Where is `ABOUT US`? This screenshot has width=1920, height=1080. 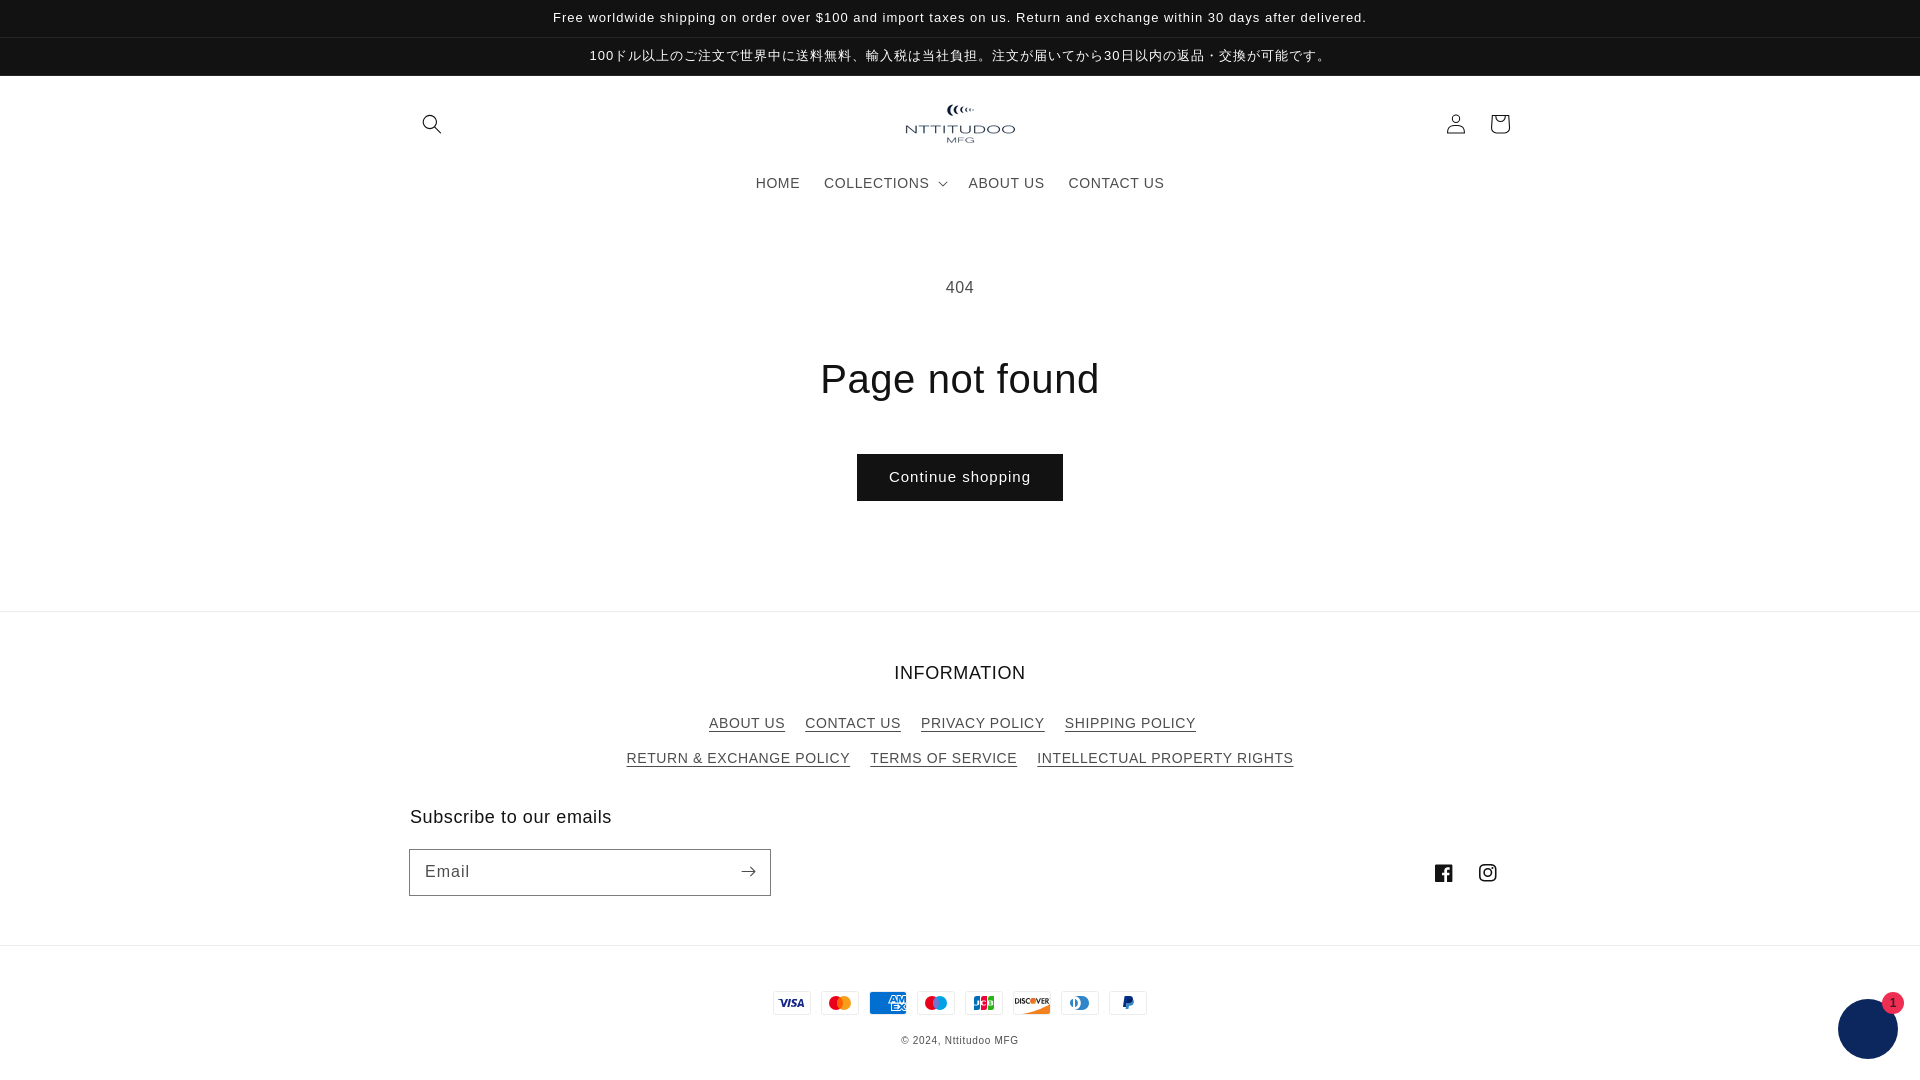 ABOUT US is located at coordinates (1006, 183).